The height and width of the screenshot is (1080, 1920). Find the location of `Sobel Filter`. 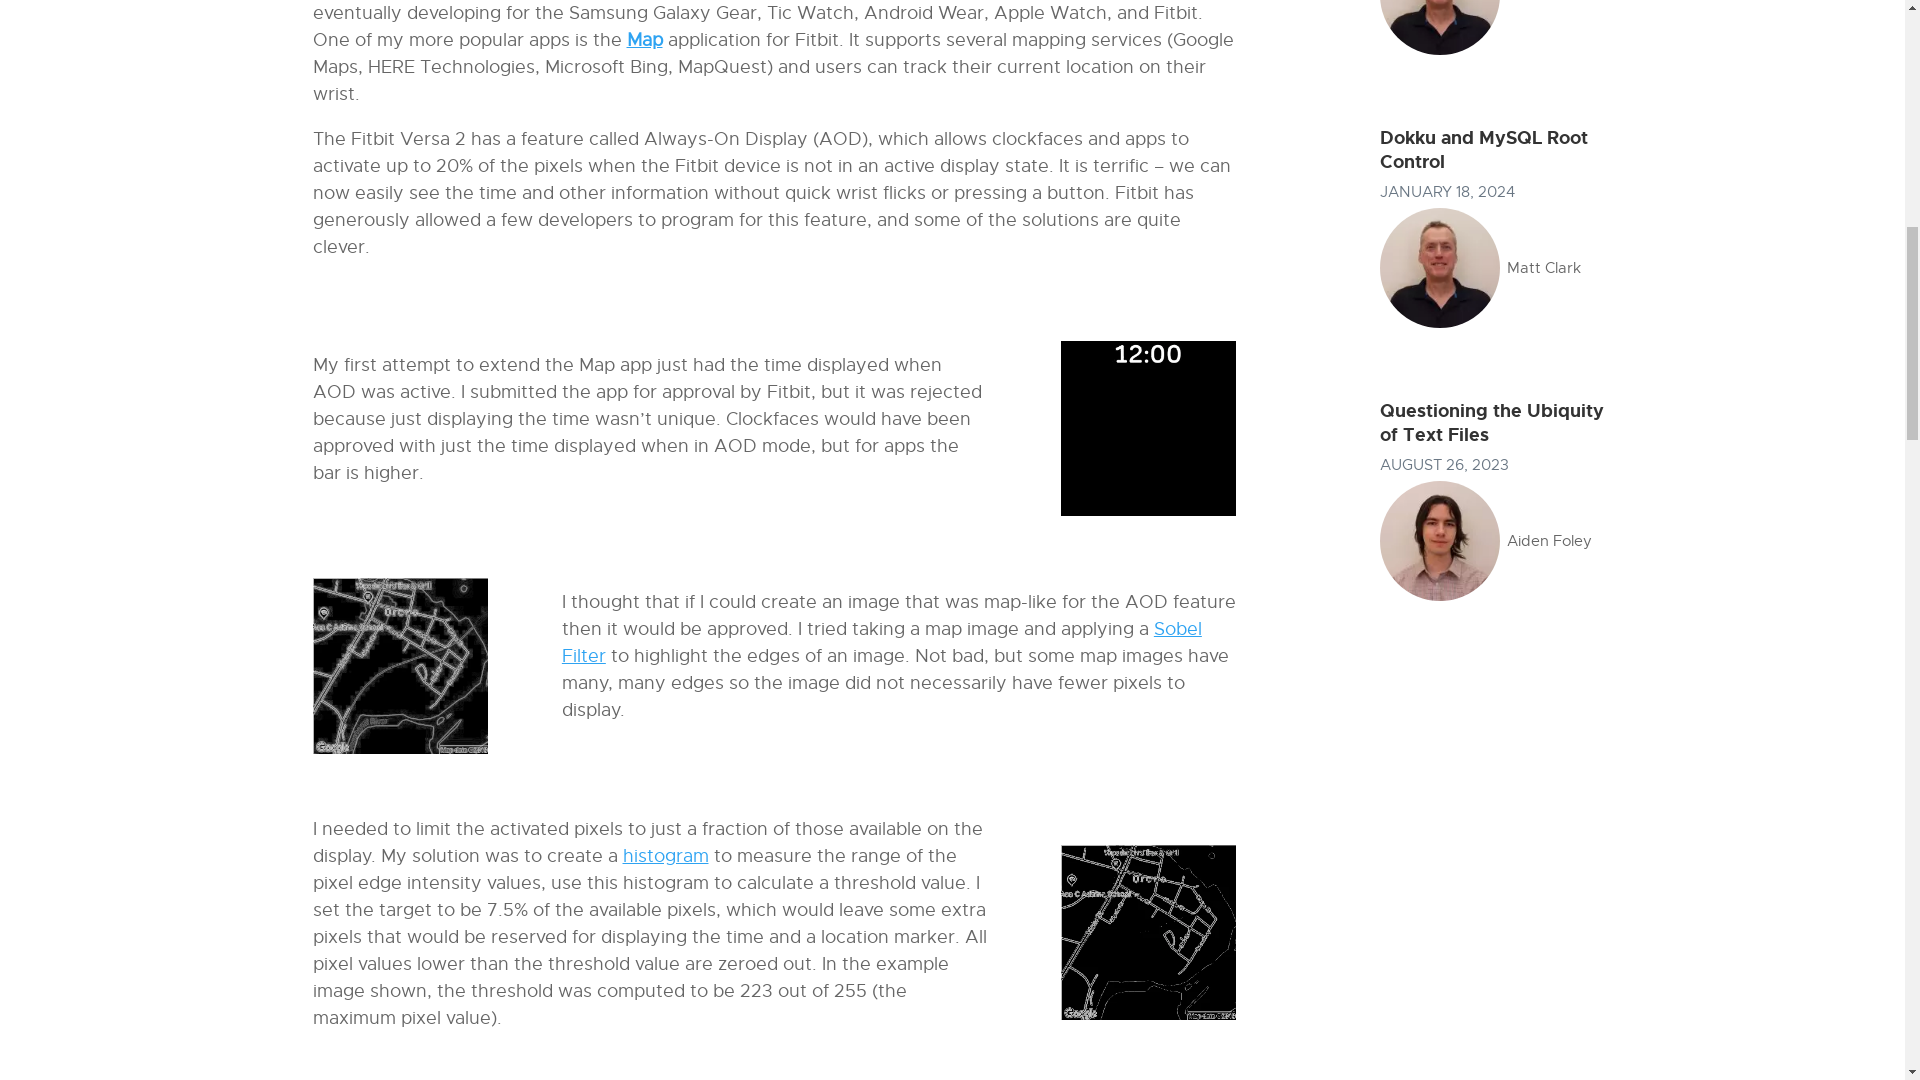

Sobel Filter is located at coordinates (882, 642).